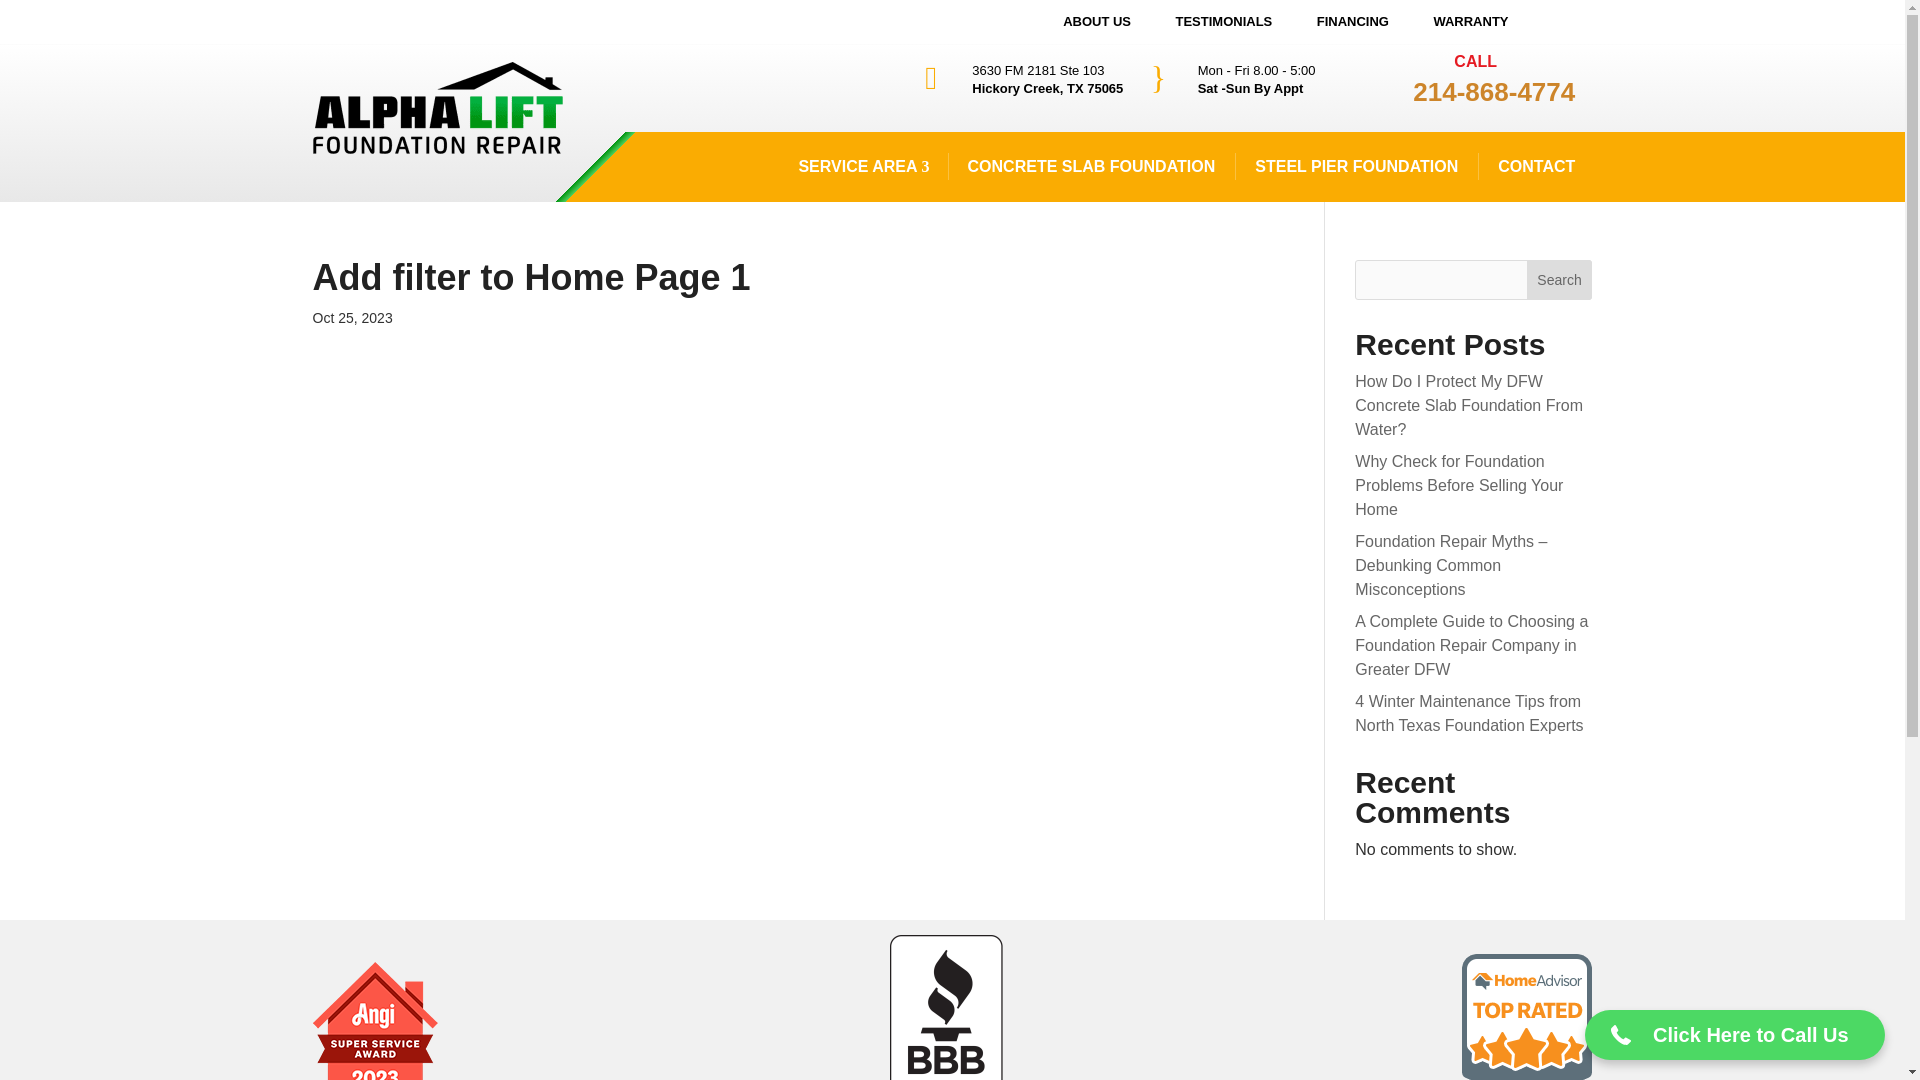  What do you see at coordinates (1494, 91) in the screenshot?
I see `214-868-4774` at bounding box center [1494, 91].